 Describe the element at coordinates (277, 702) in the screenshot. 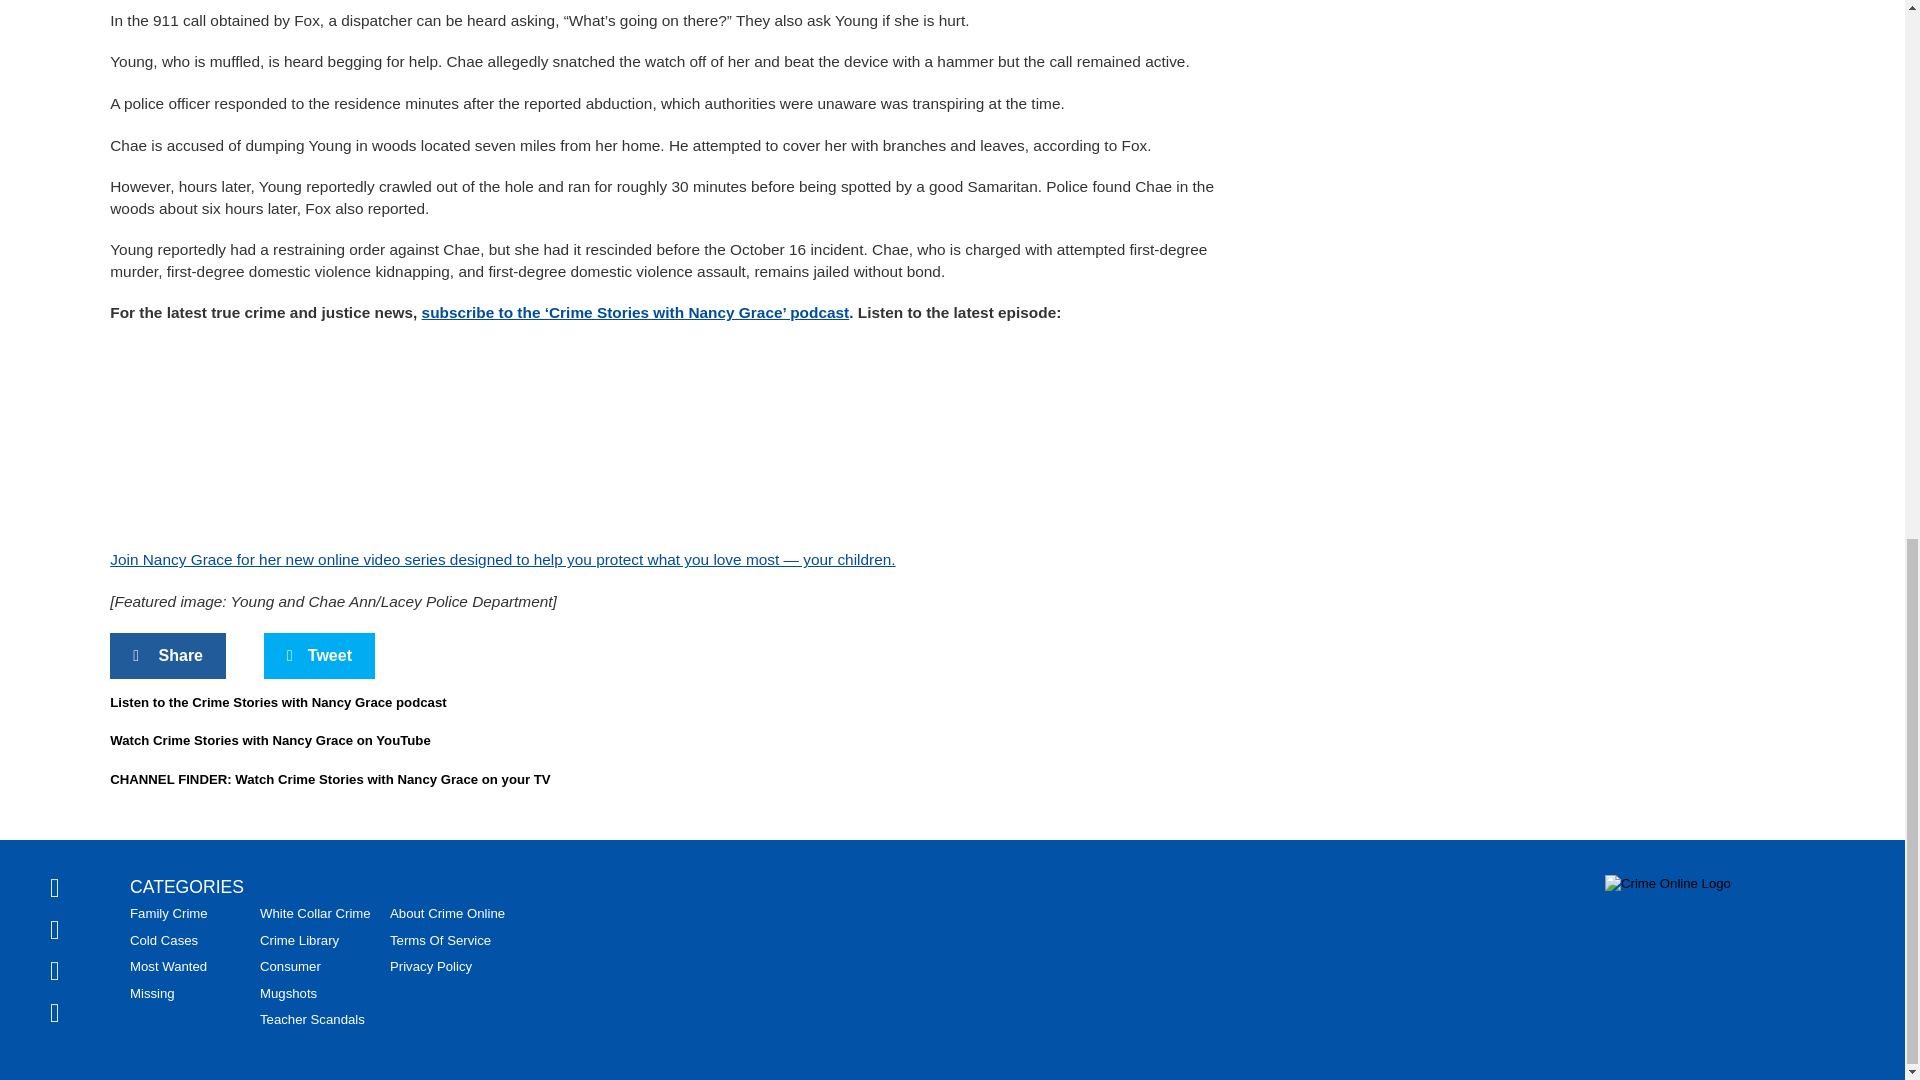

I see `Listen to the Crime Stories with Nancy Grace podcast` at that location.